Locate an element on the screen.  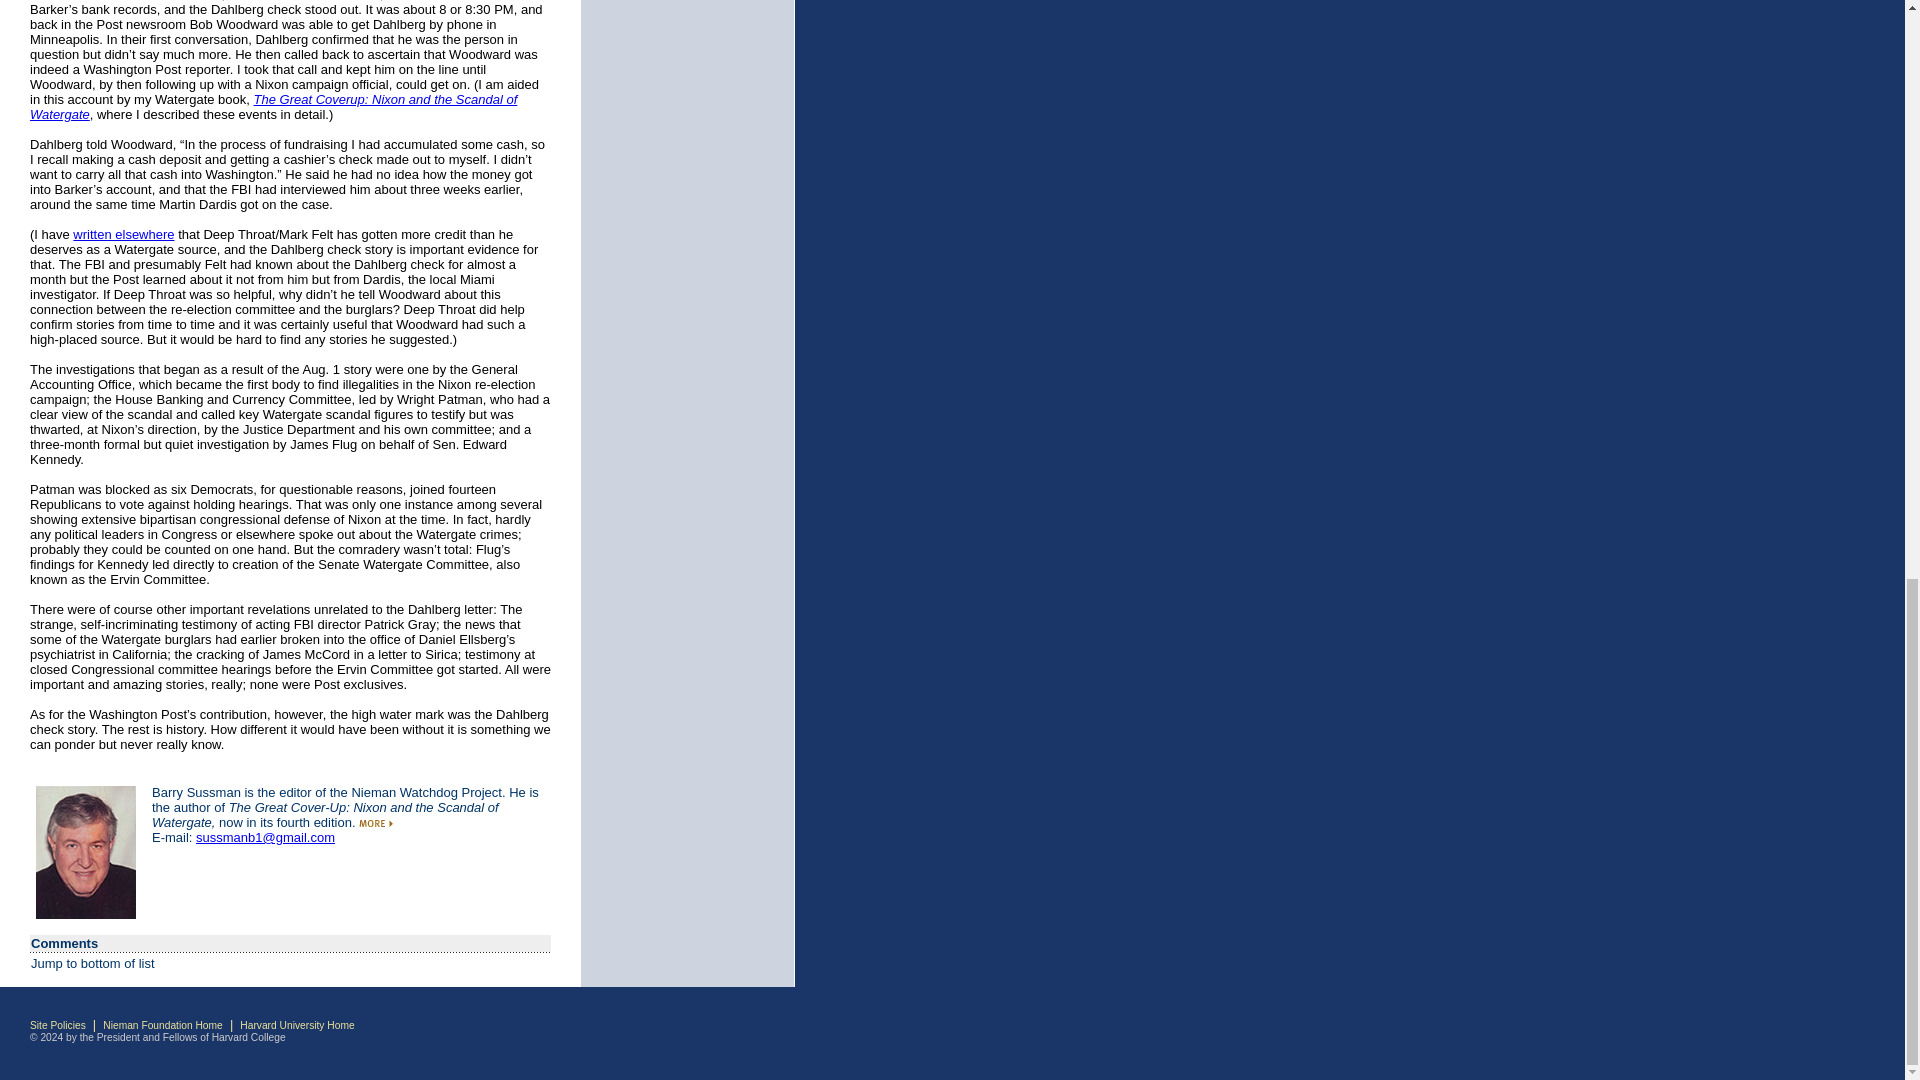
Nieman Foundation Home is located at coordinates (162, 1025).